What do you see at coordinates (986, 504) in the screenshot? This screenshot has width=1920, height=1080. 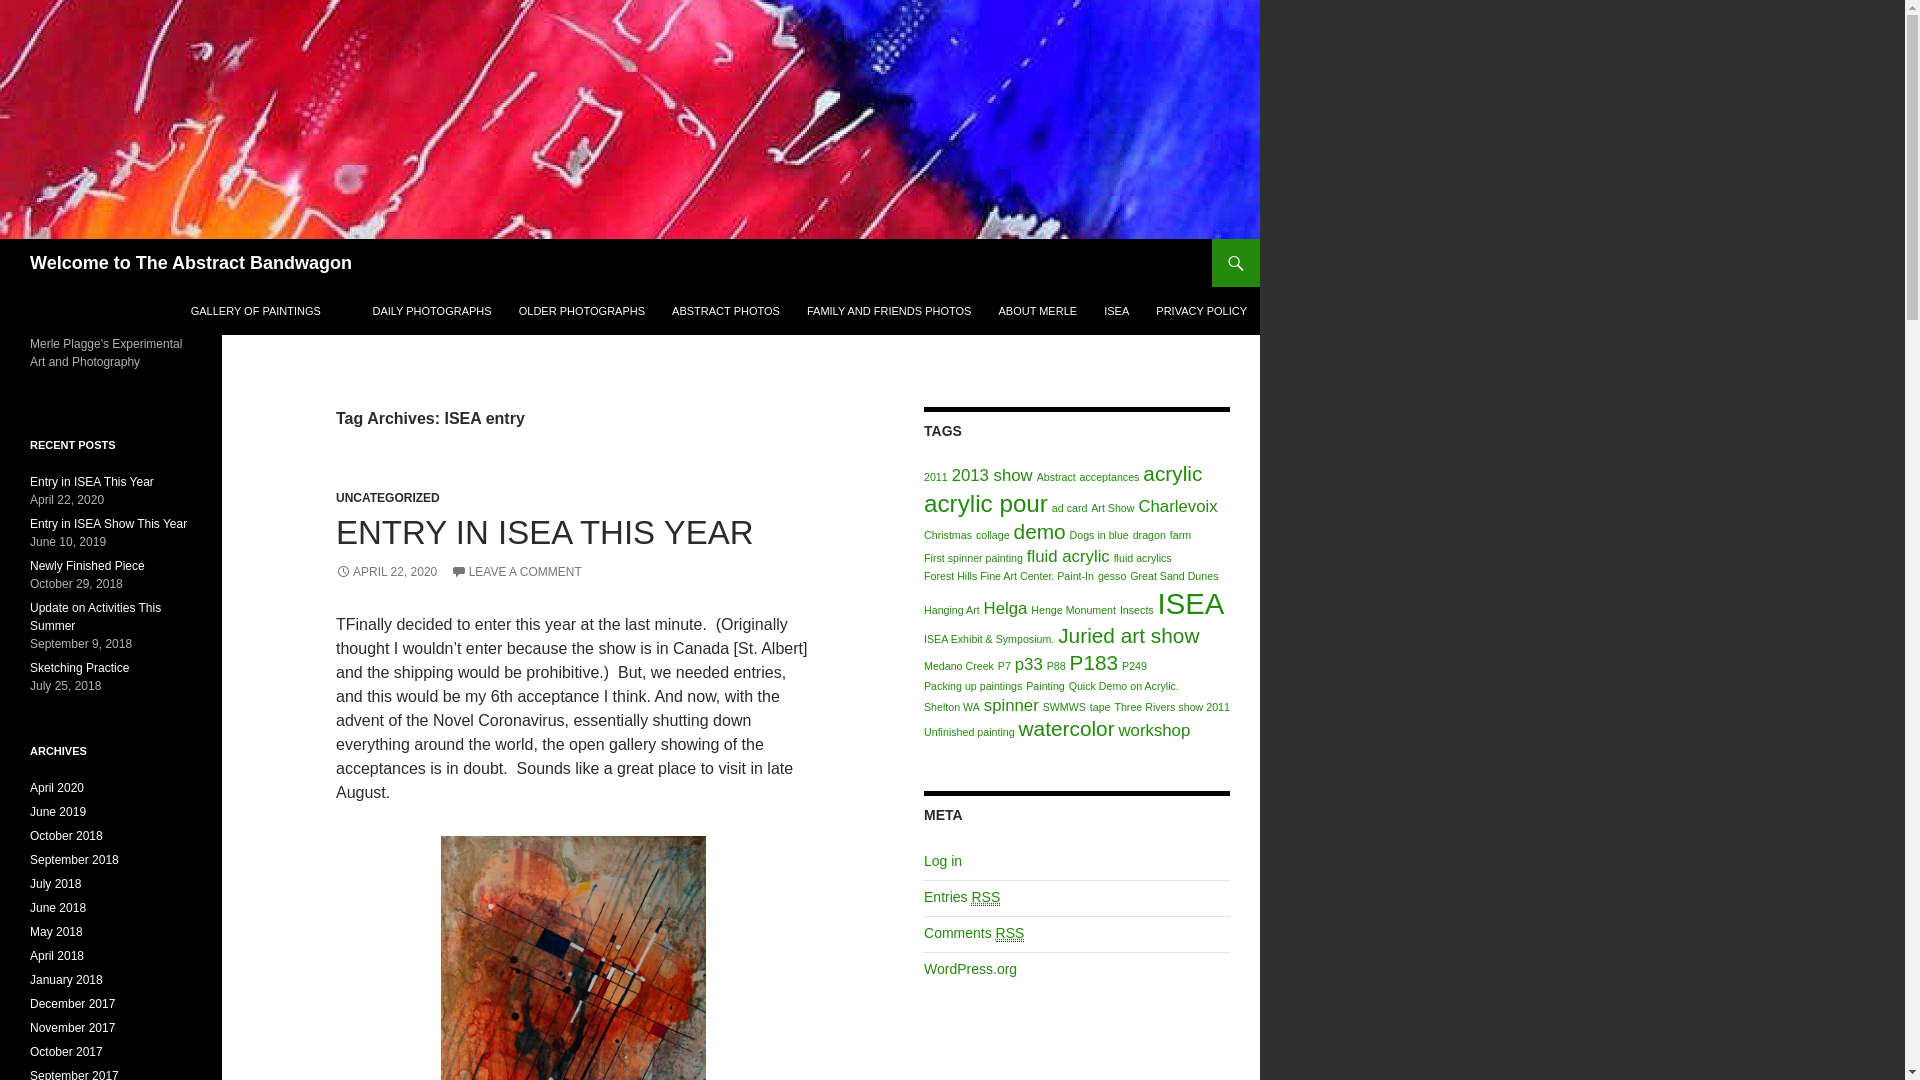 I see `acrylic pour` at bounding box center [986, 504].